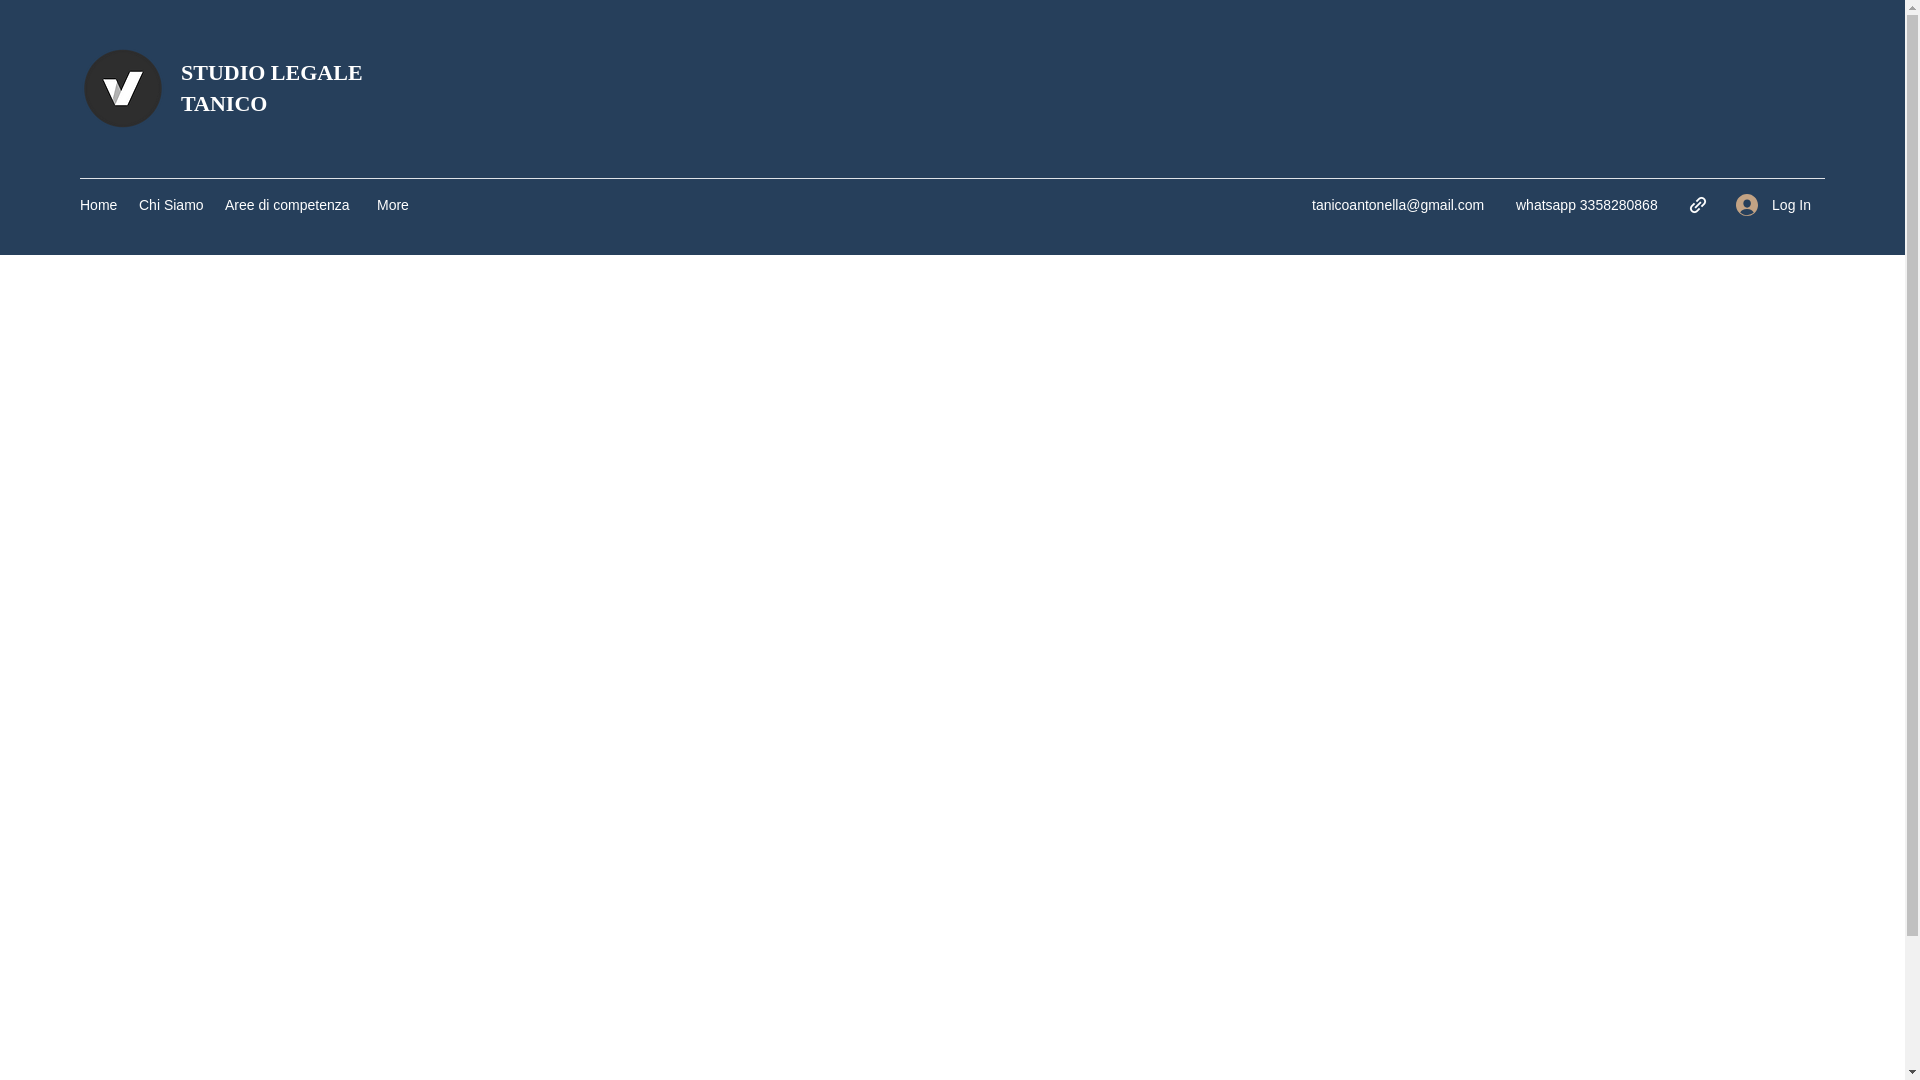  I want to click on STUDIO LEGALE TANICO, so click(271, 88).